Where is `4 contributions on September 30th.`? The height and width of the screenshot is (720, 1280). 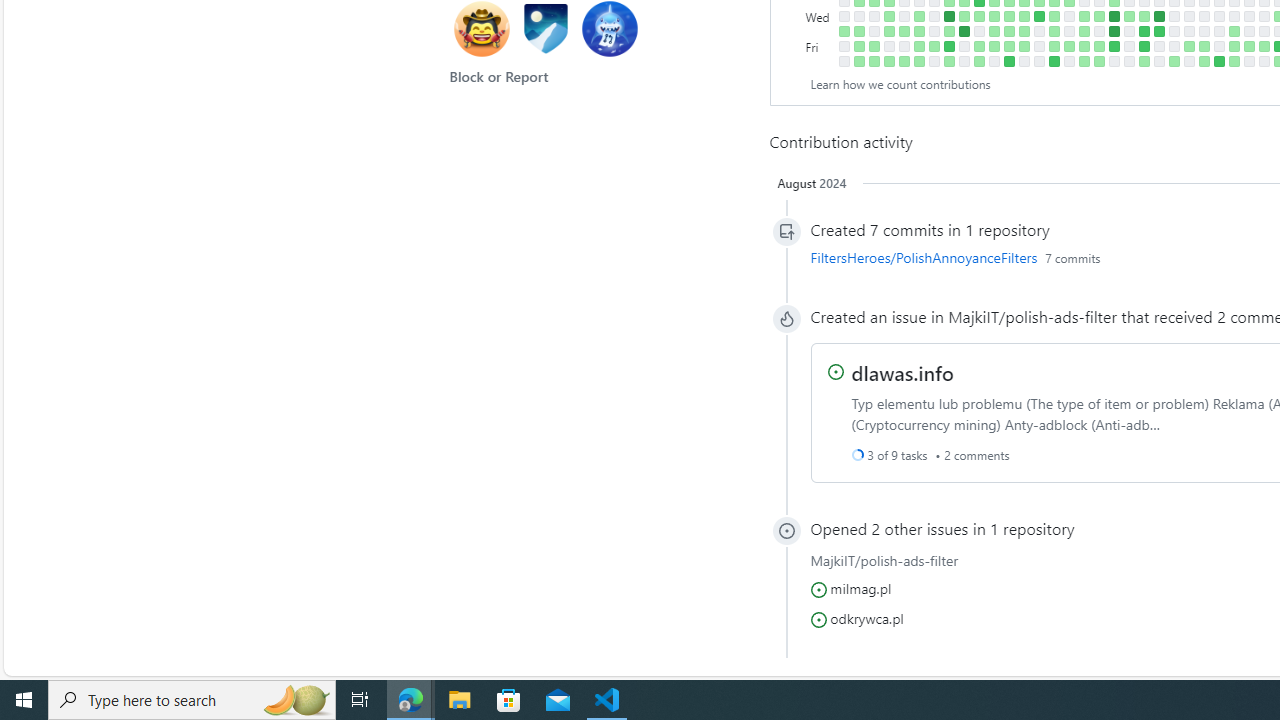
4 contributions on September 30th. is located at coordinates (918, 61).